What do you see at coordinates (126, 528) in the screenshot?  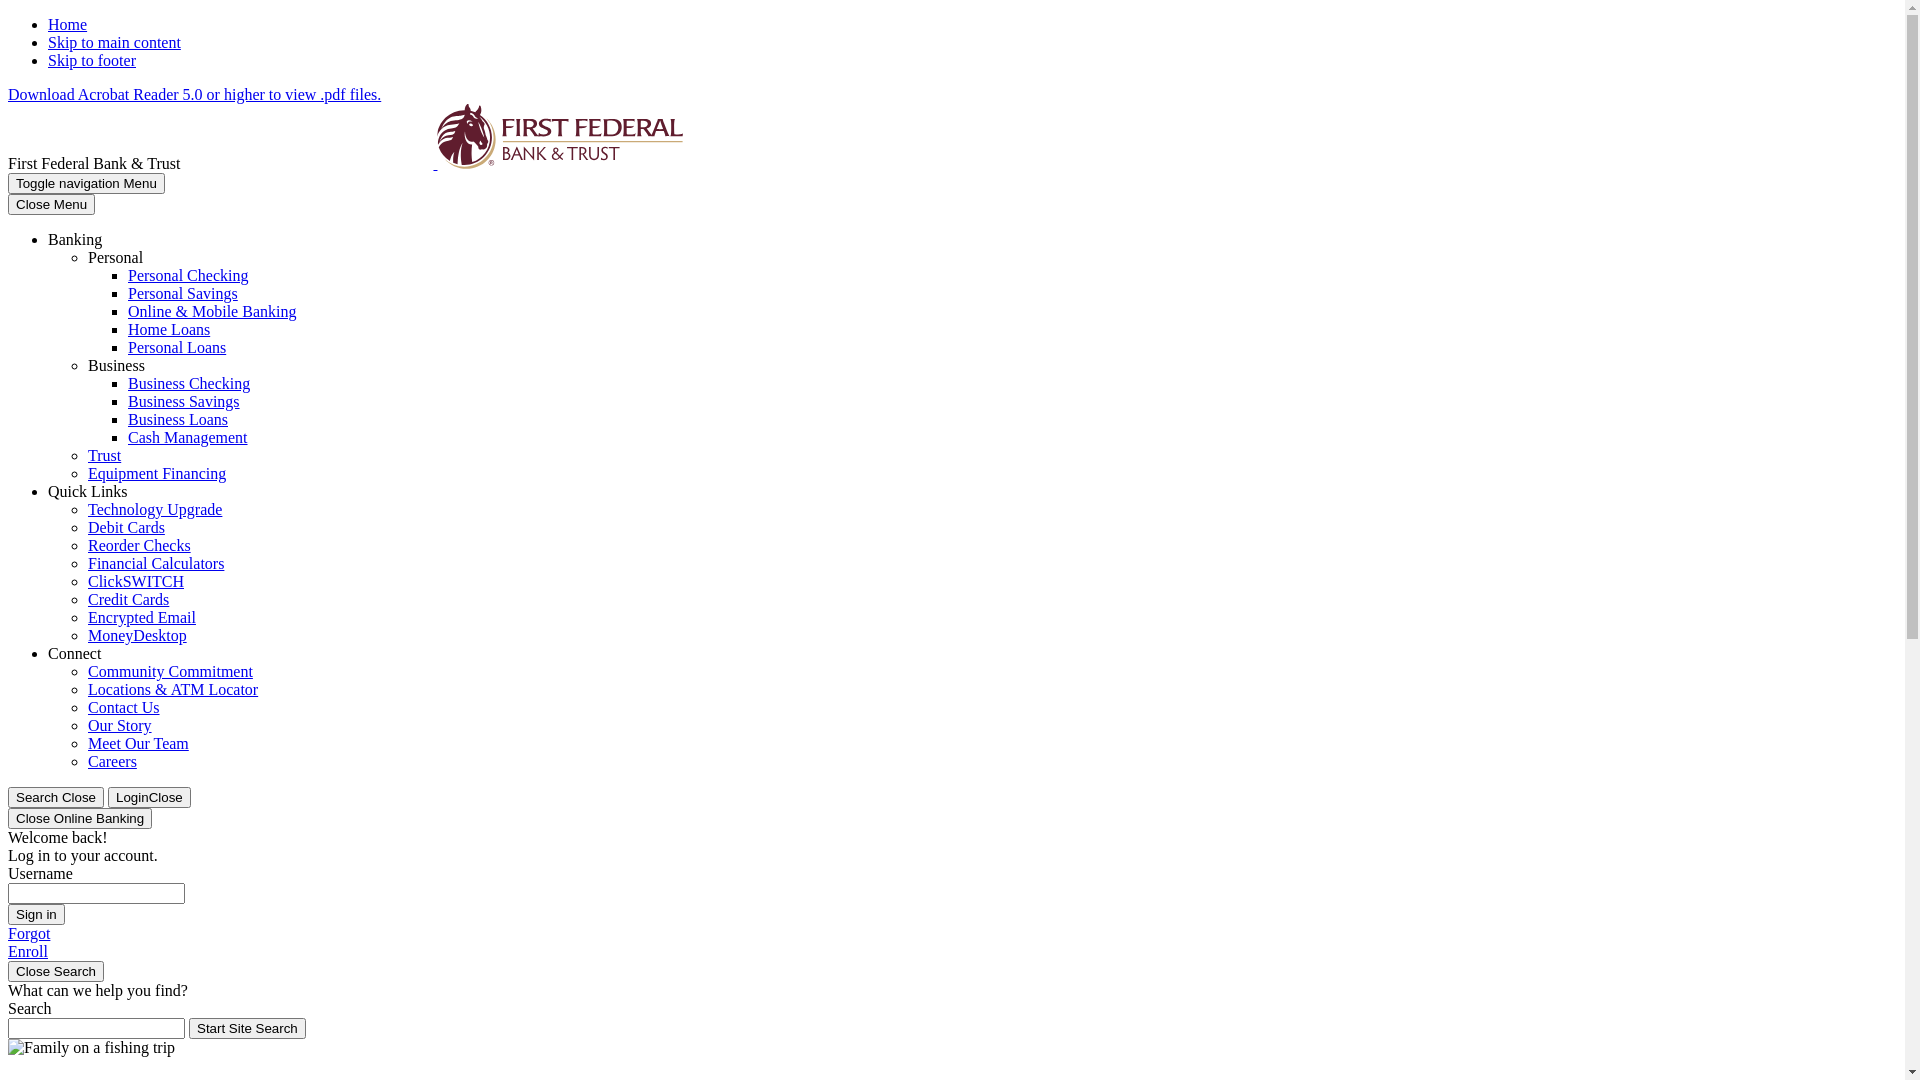 I see `Debit Cards` at bounding box center [126, 528].